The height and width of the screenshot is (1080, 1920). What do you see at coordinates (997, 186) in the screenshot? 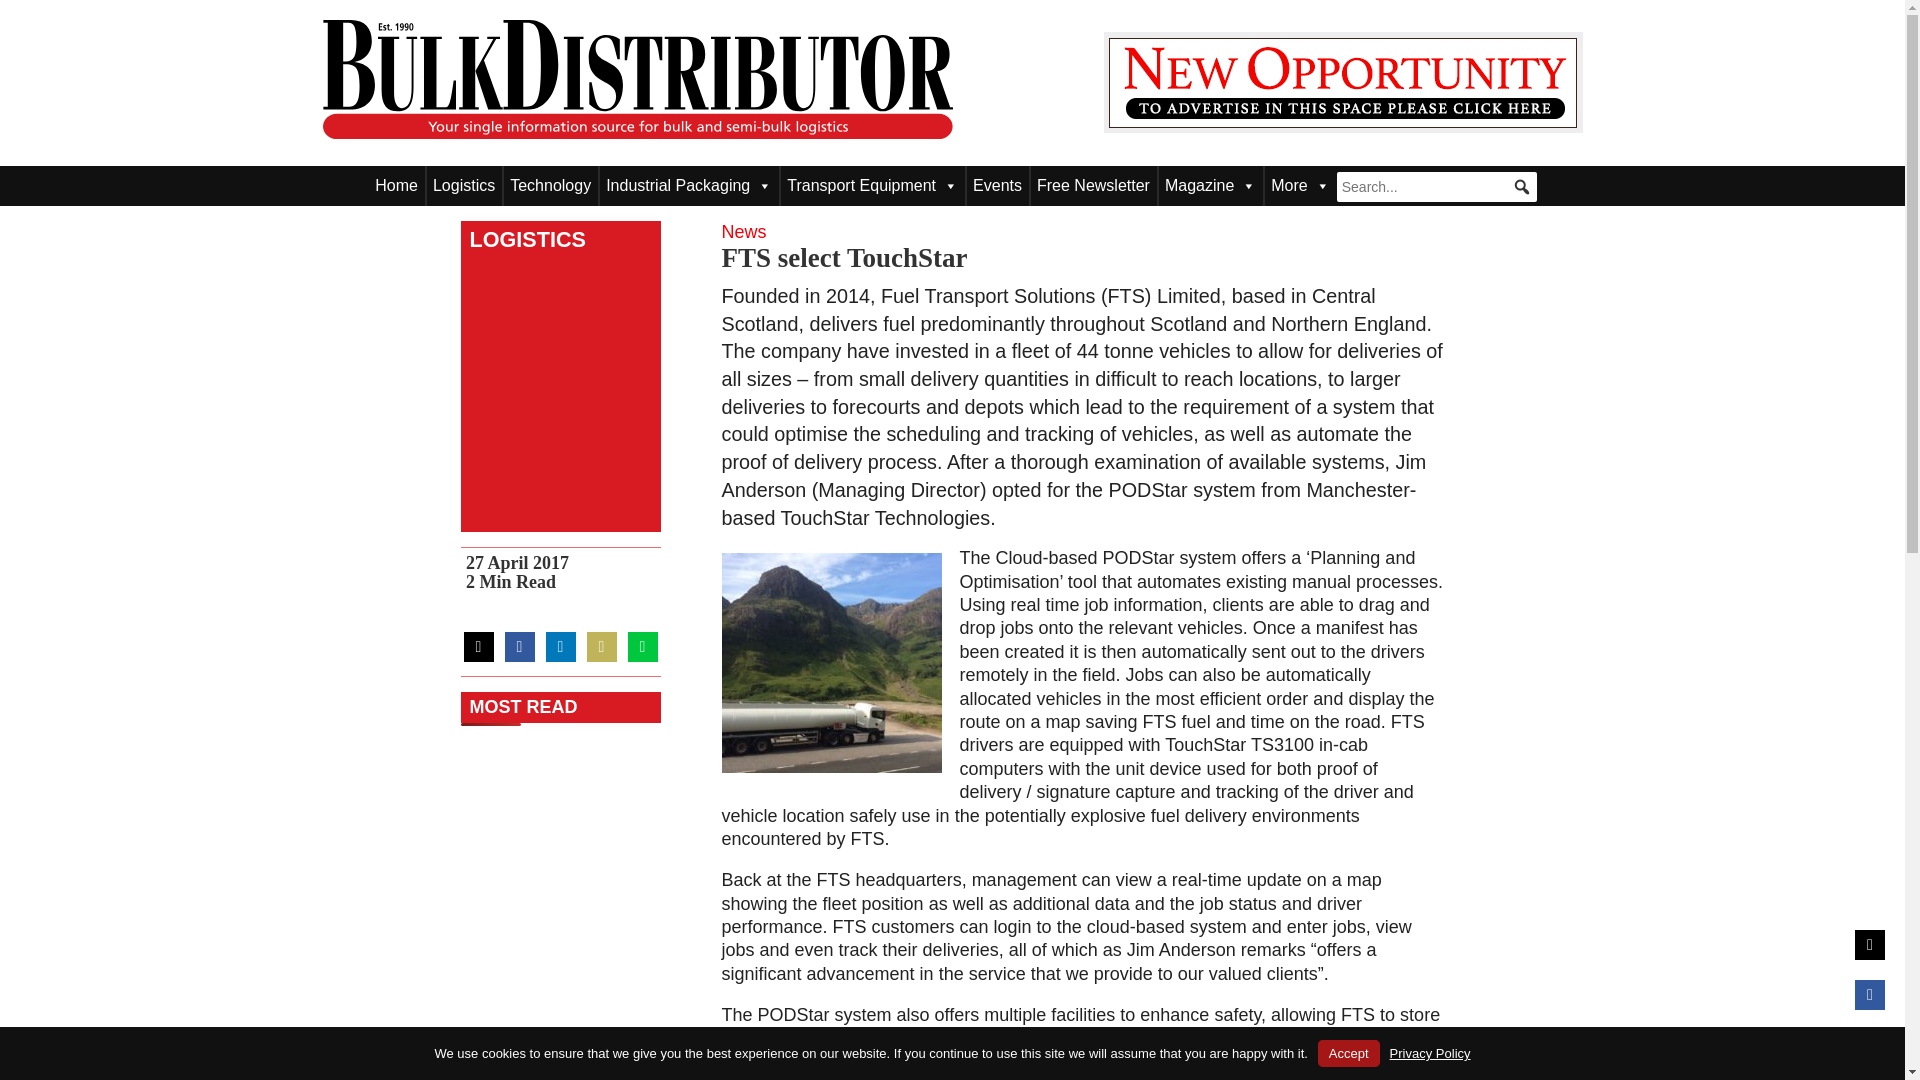
I see `Events` at bounding box center [997, 186].